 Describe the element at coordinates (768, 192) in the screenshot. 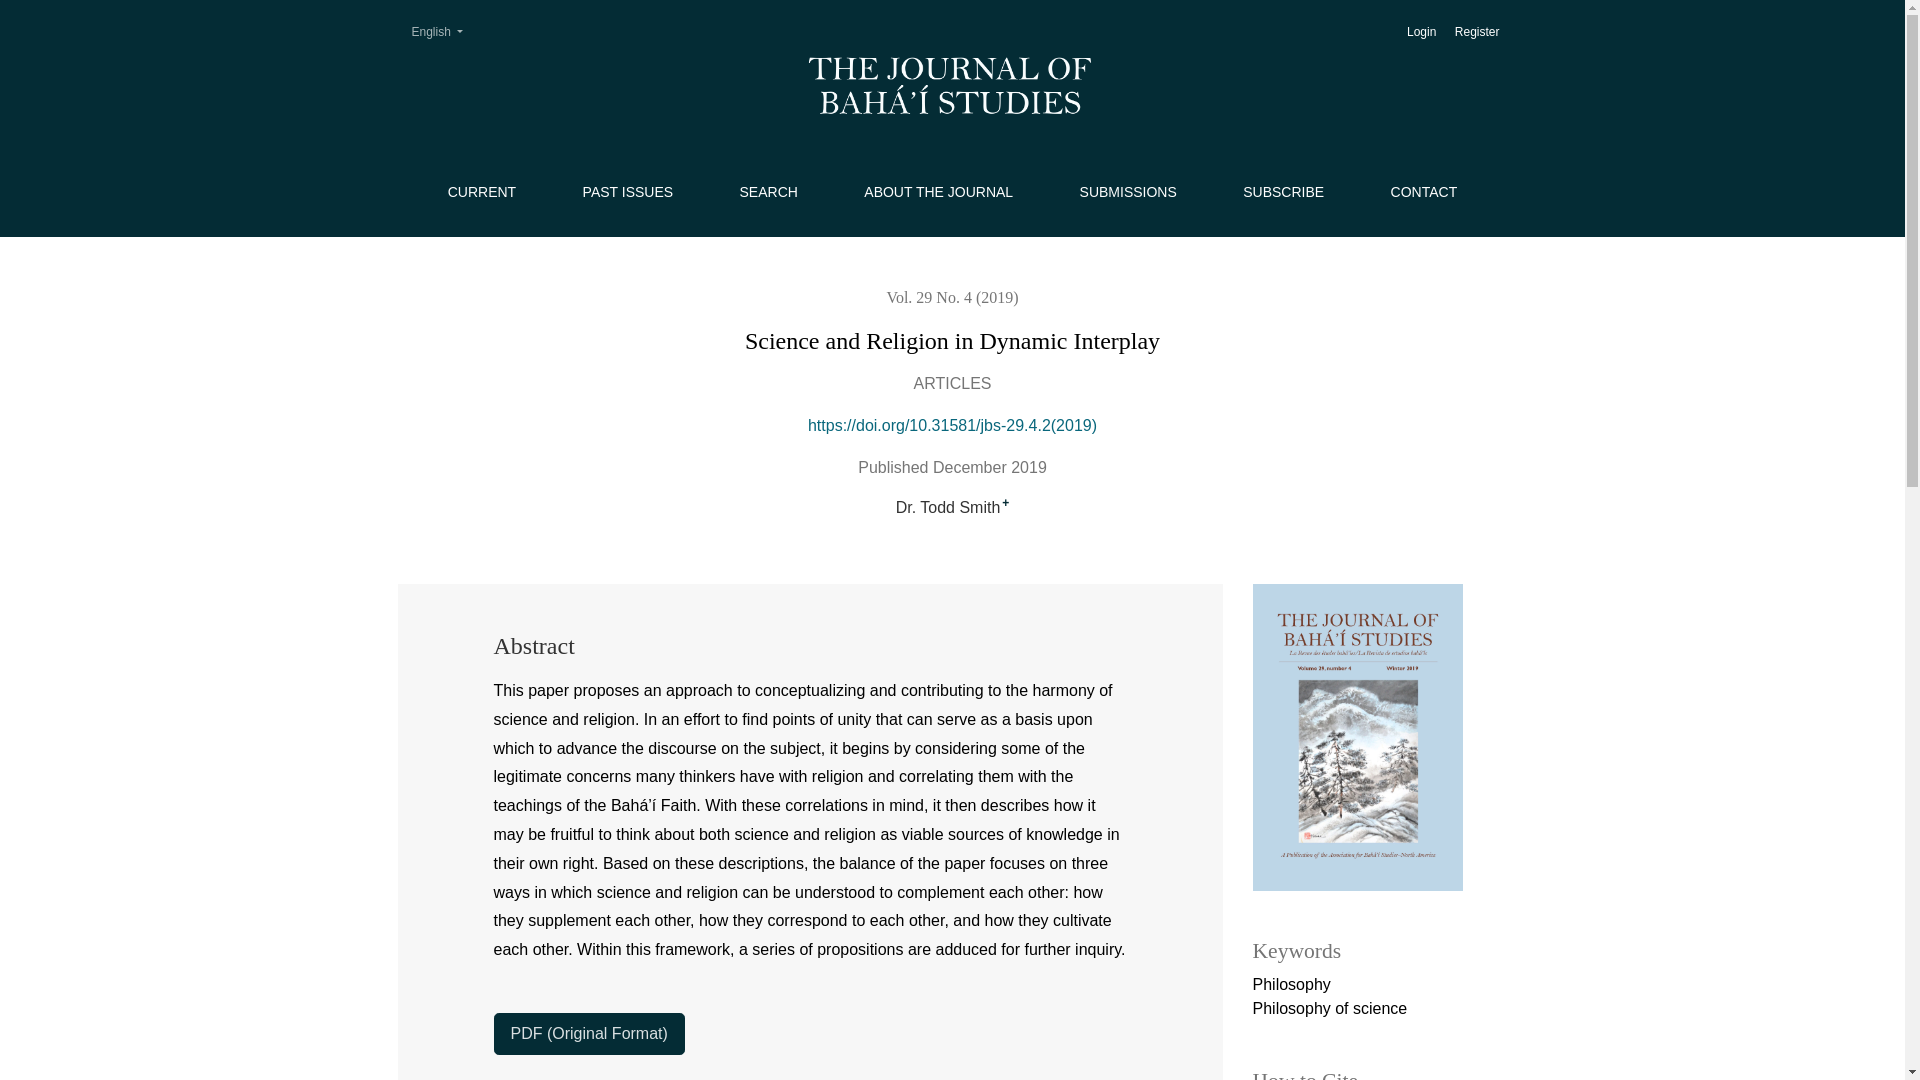

I see `SEARCH` at that location.